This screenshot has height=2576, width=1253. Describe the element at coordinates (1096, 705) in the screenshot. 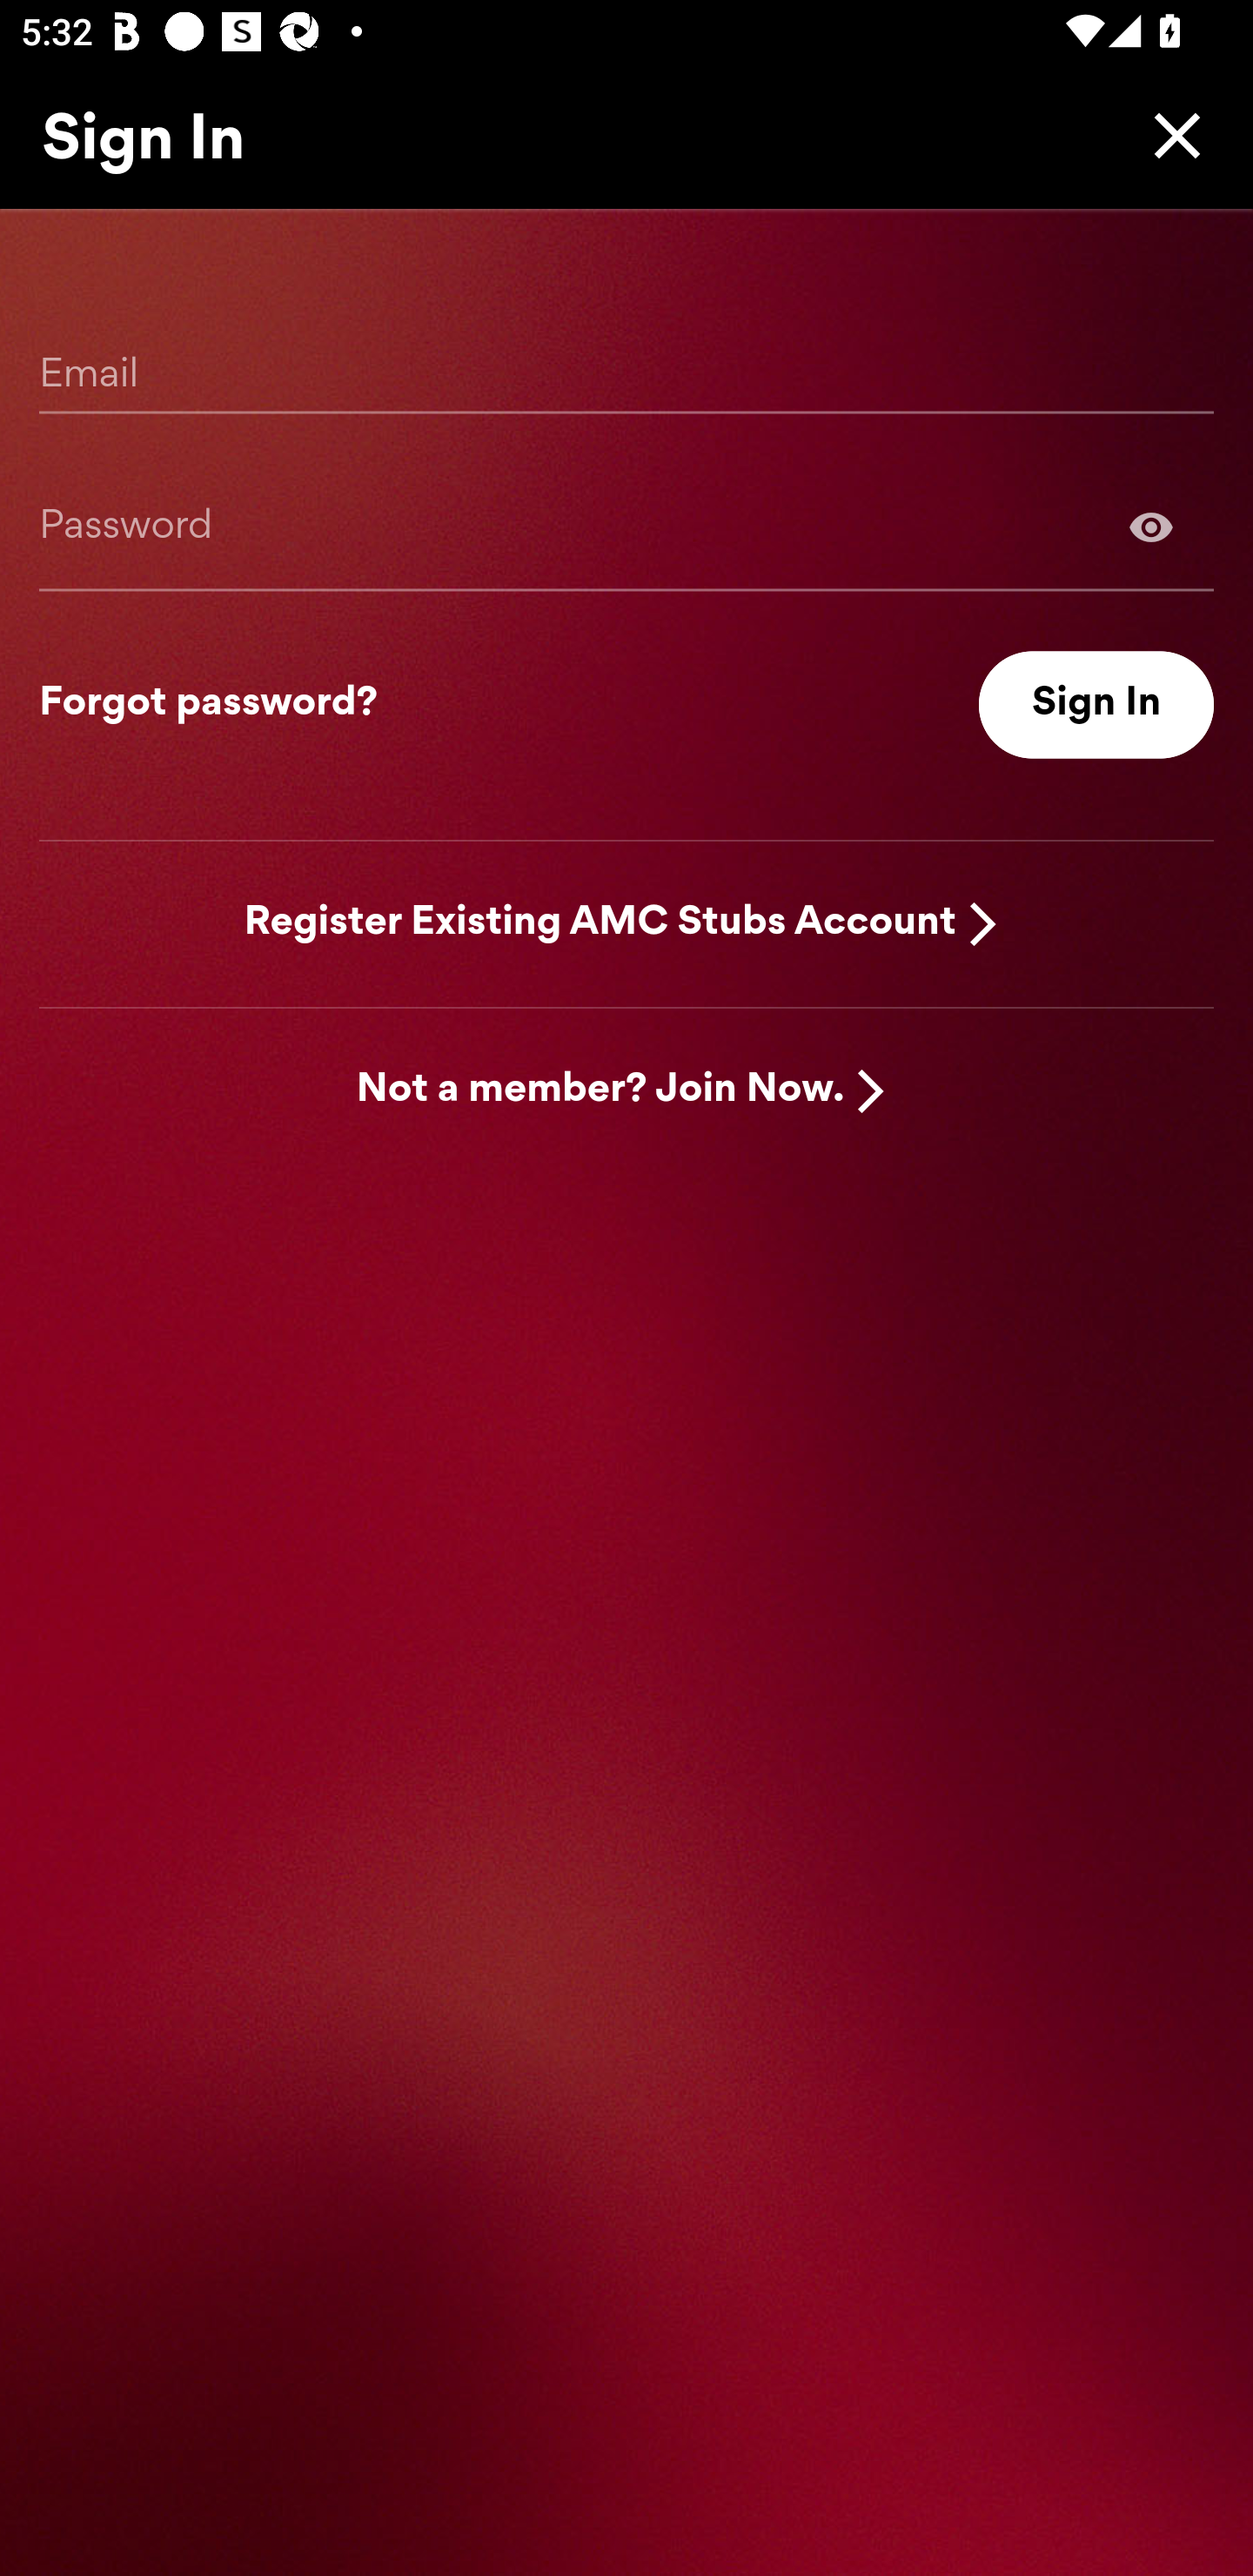

I see `Sign In` at that location.